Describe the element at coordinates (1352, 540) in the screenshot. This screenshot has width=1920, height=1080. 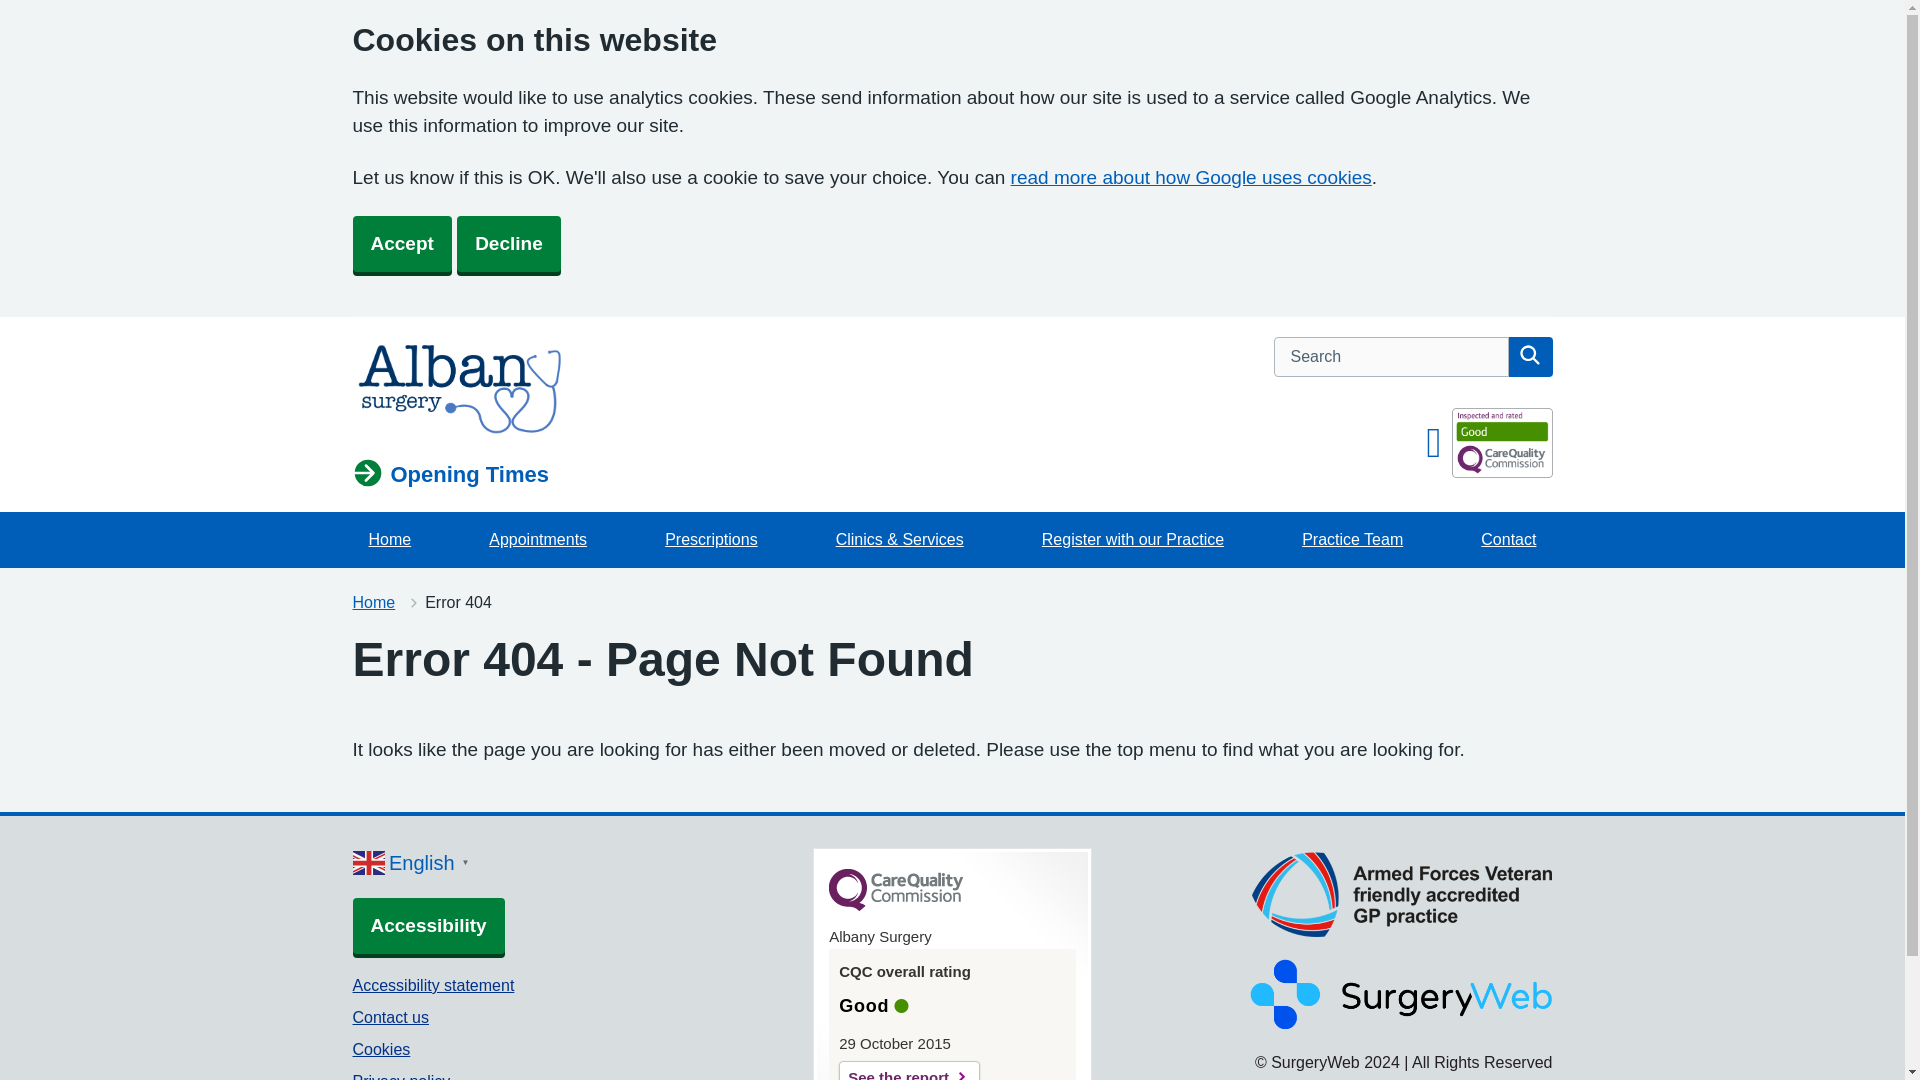
I see `Practice Team` at that location.